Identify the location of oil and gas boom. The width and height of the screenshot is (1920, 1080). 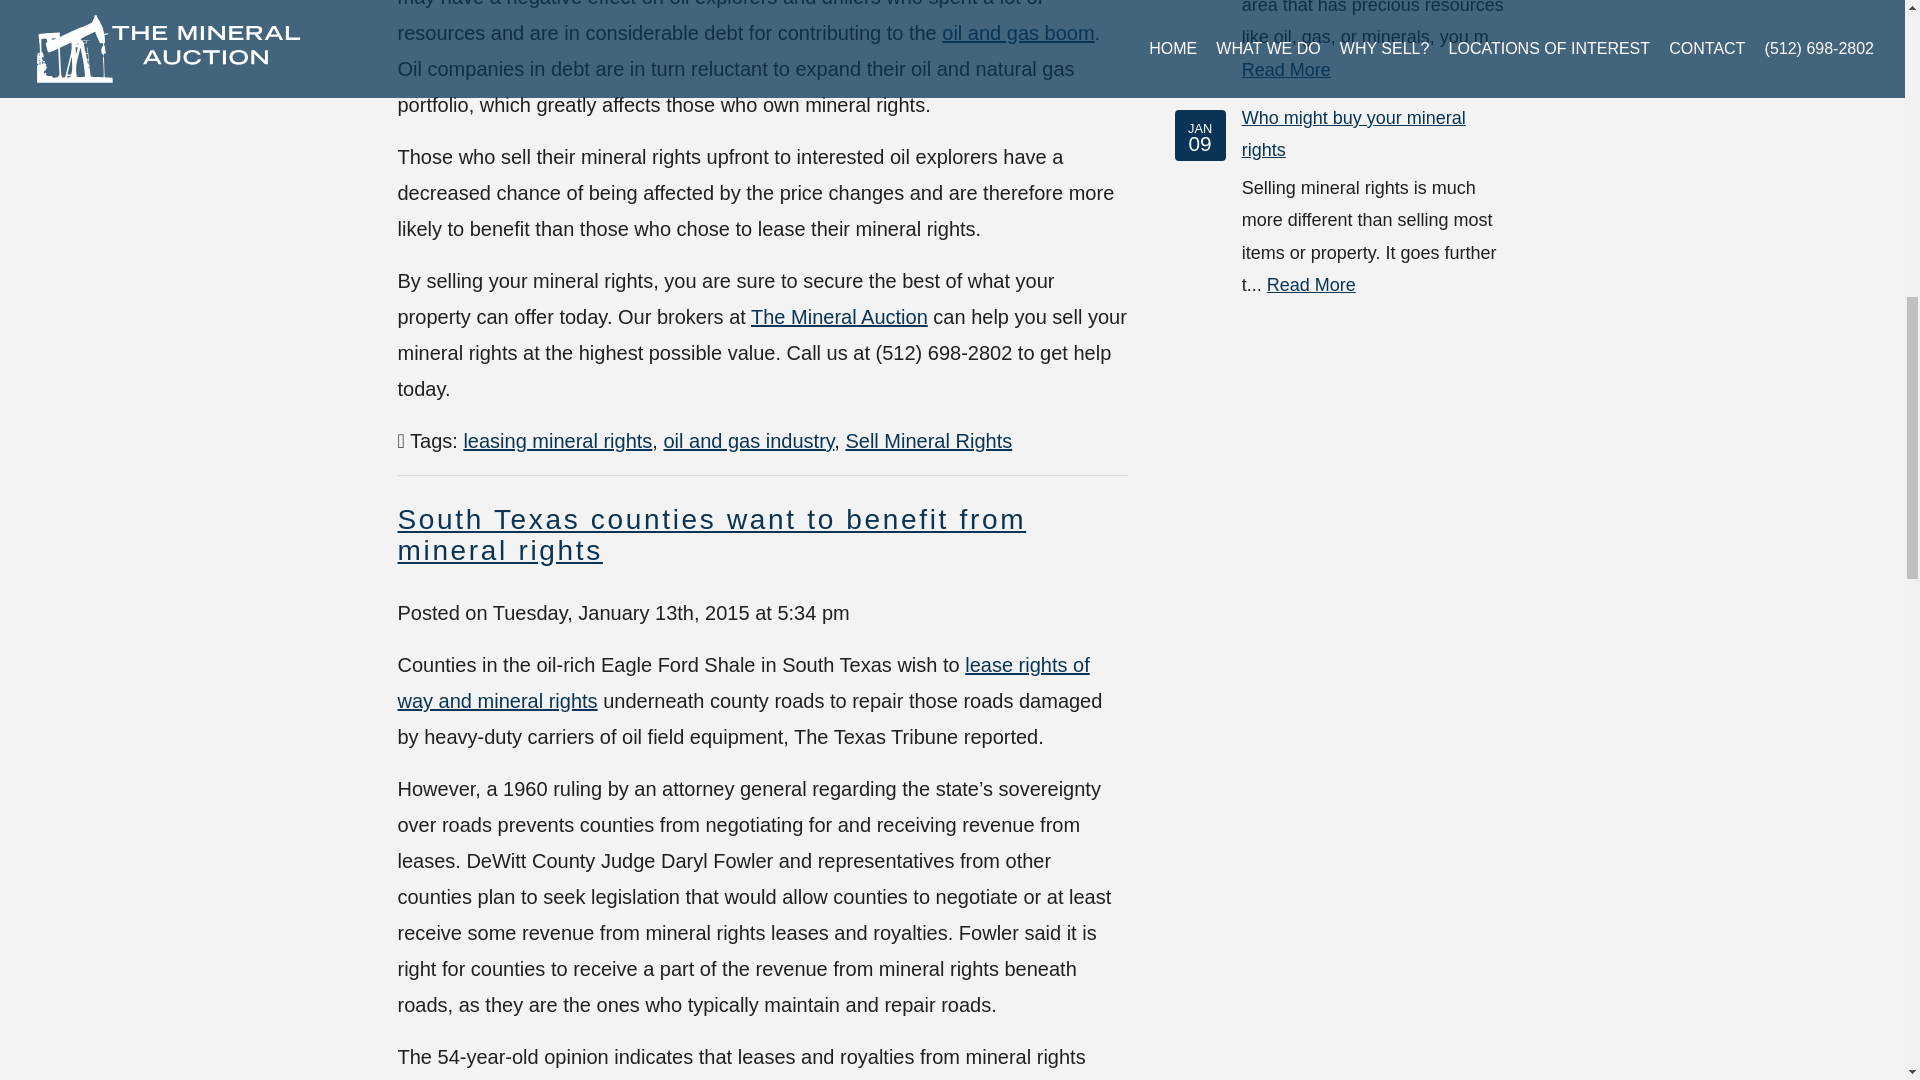
(1018, 32).